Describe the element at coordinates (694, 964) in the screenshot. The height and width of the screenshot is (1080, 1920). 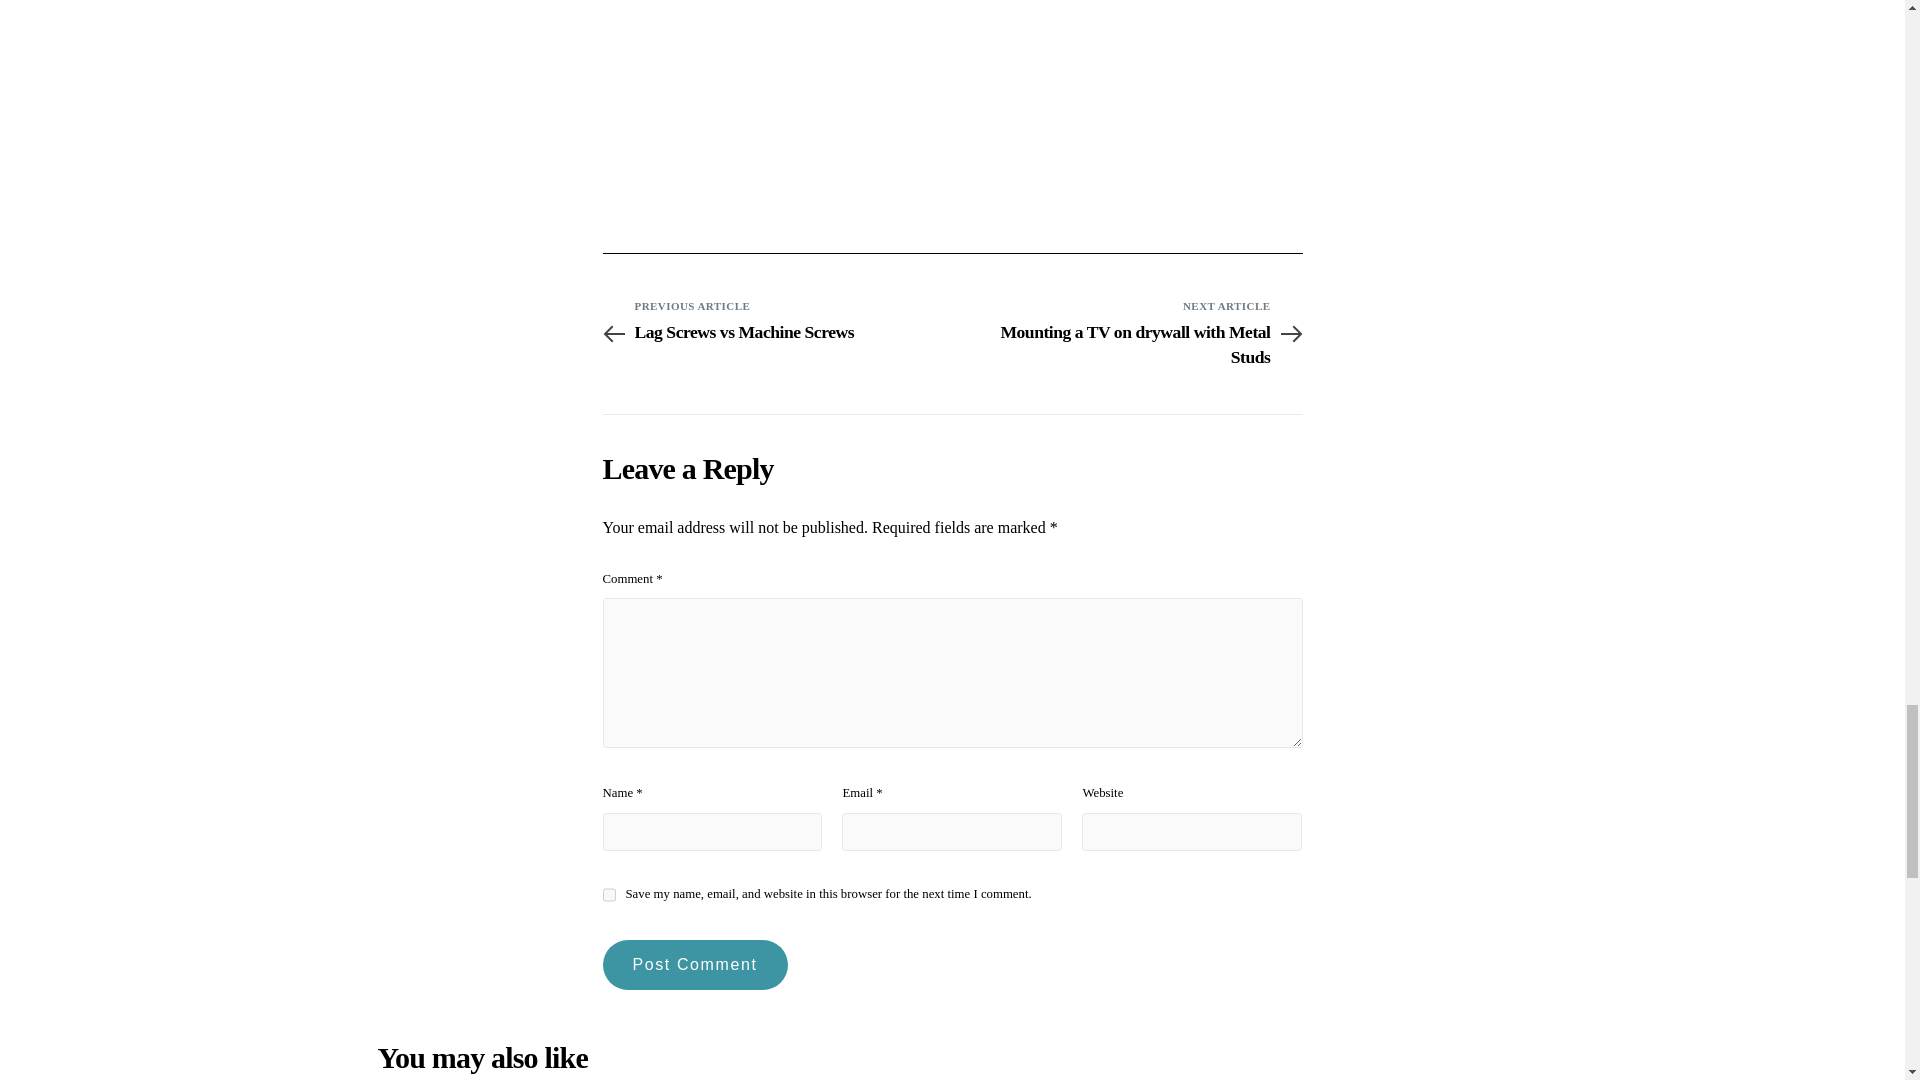
I see `Mounting a TV on drywall with Metal Studs` at that location.